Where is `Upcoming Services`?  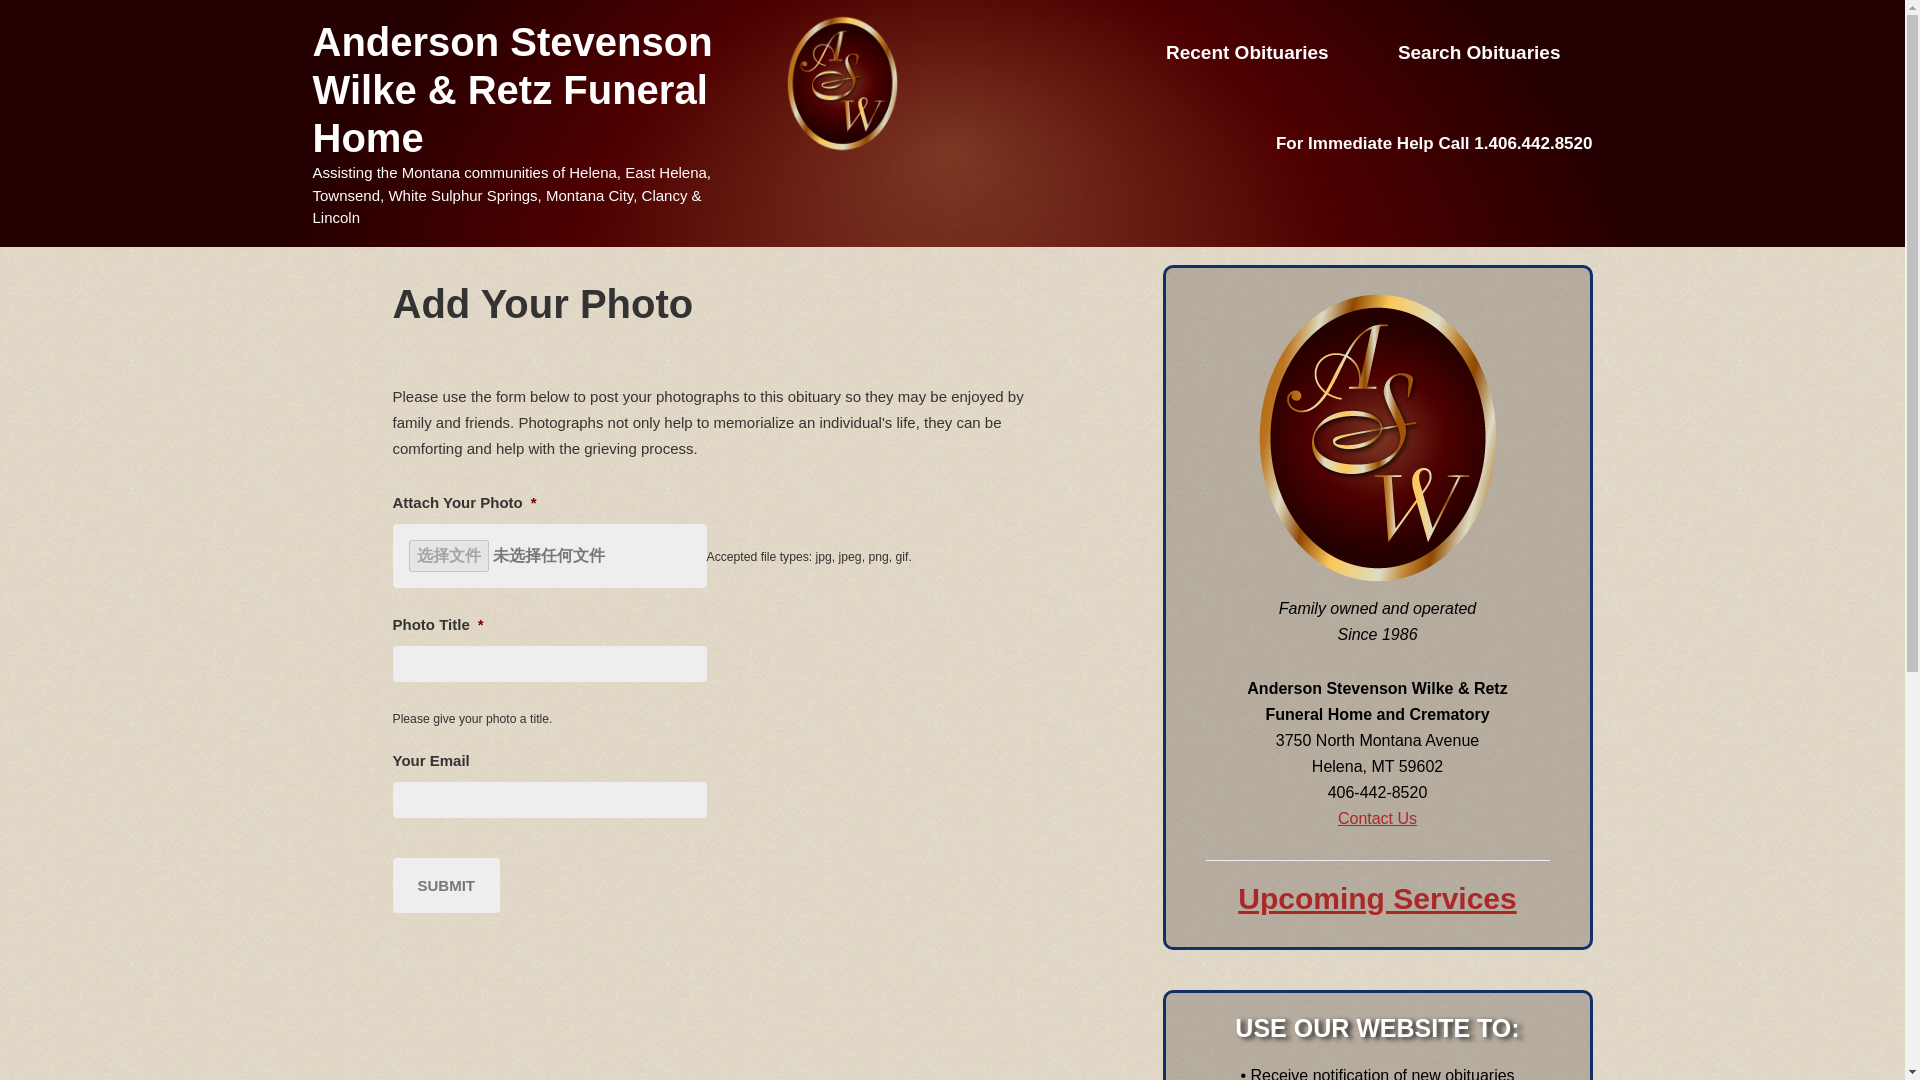 Upcoming Services is located at coordinates (1377, 898).